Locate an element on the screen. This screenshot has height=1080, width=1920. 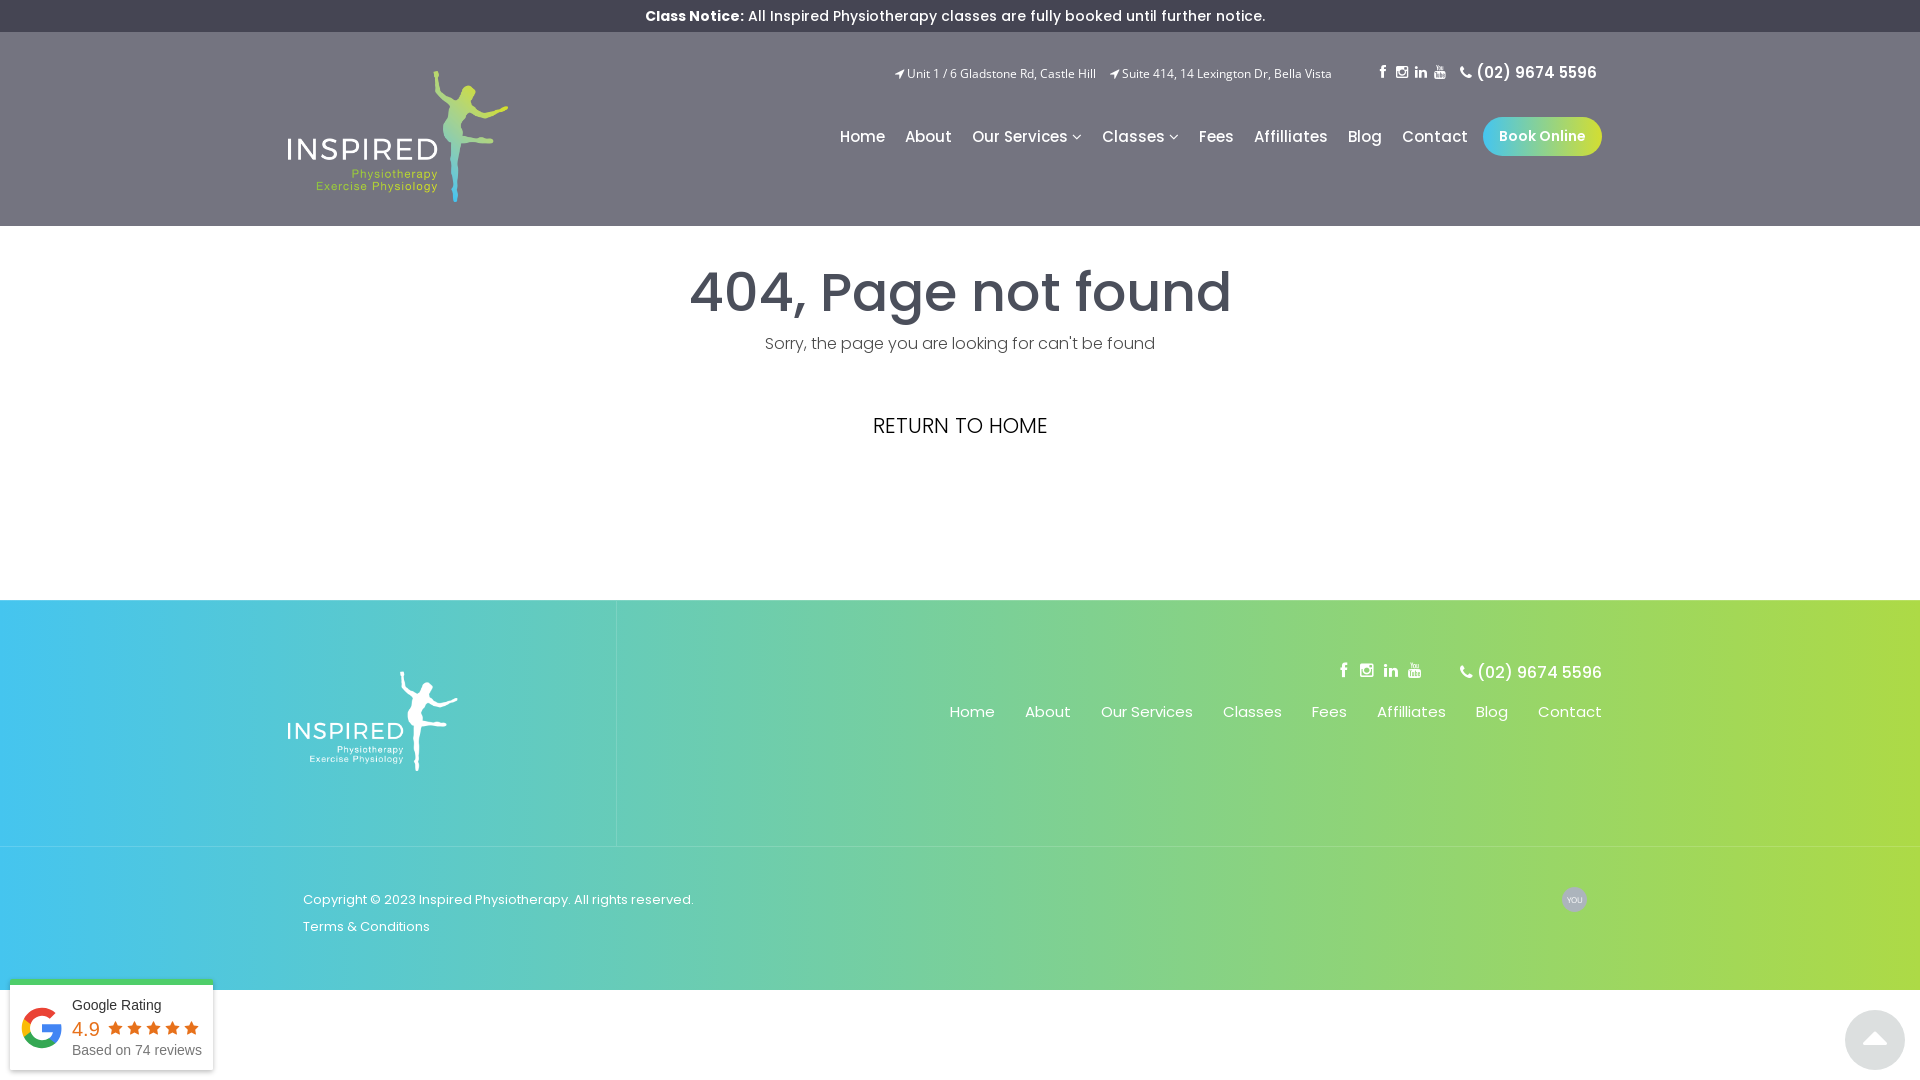
Contact is located at coordinates (1570, 712).